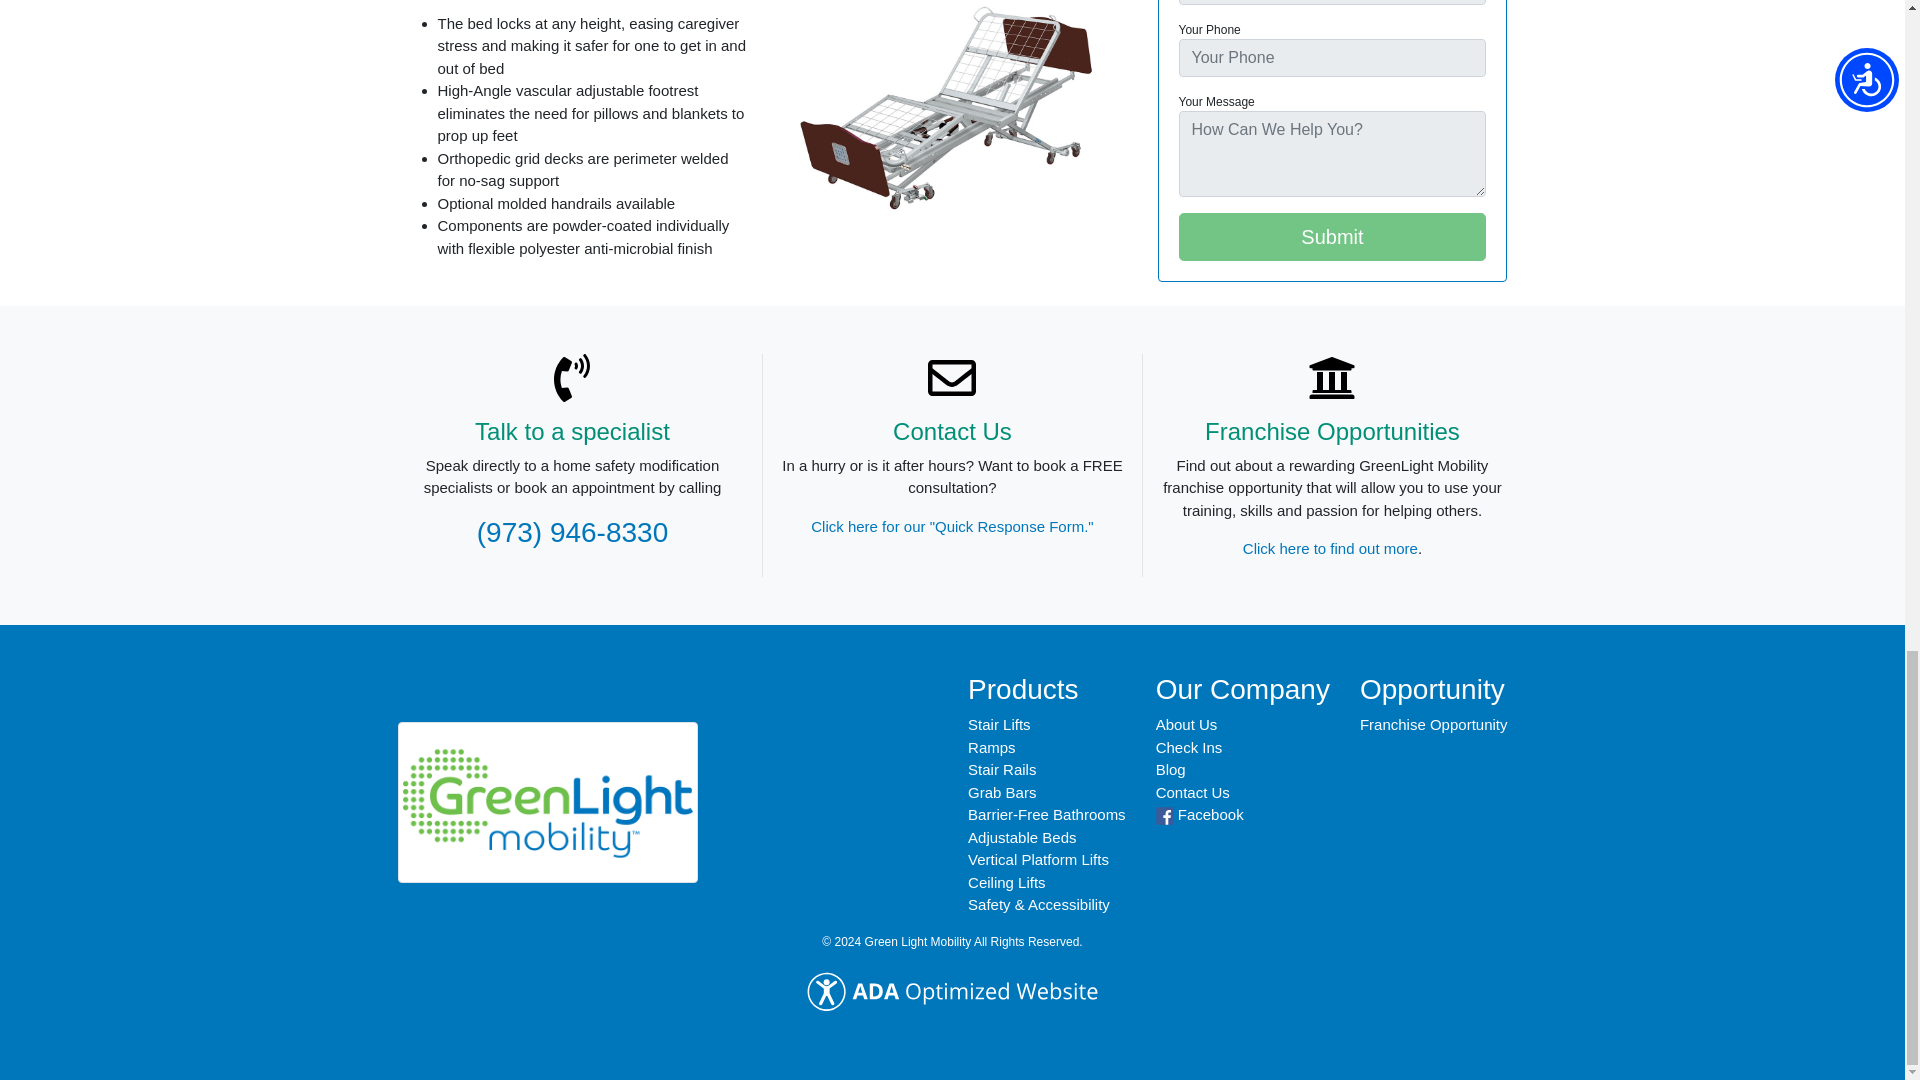 The height and width of the screenshot is (1080, 1920). Describe the element at coordinates (1002, 792) in the screenshot. I see `Grab Bars` at that location.